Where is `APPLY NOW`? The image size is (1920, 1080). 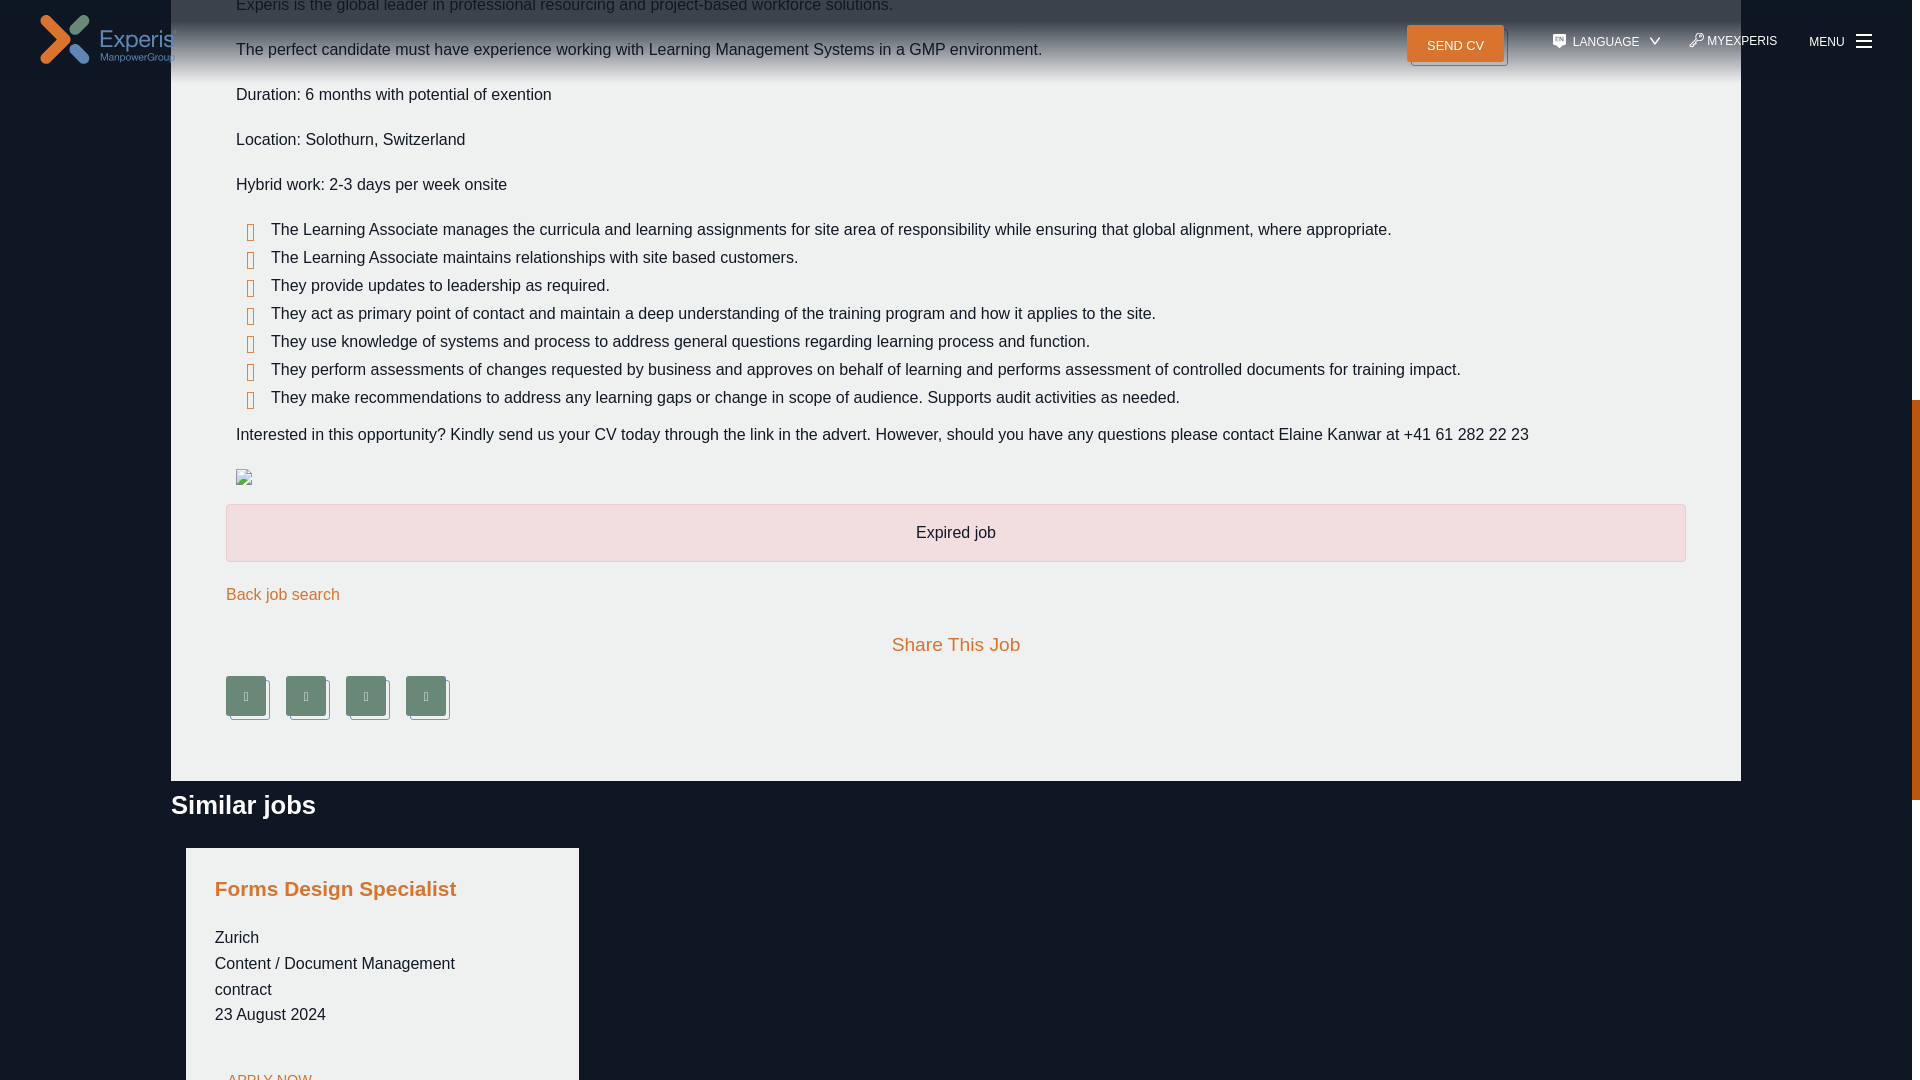
APPLY NOW is located at coordinates (270, 1072).